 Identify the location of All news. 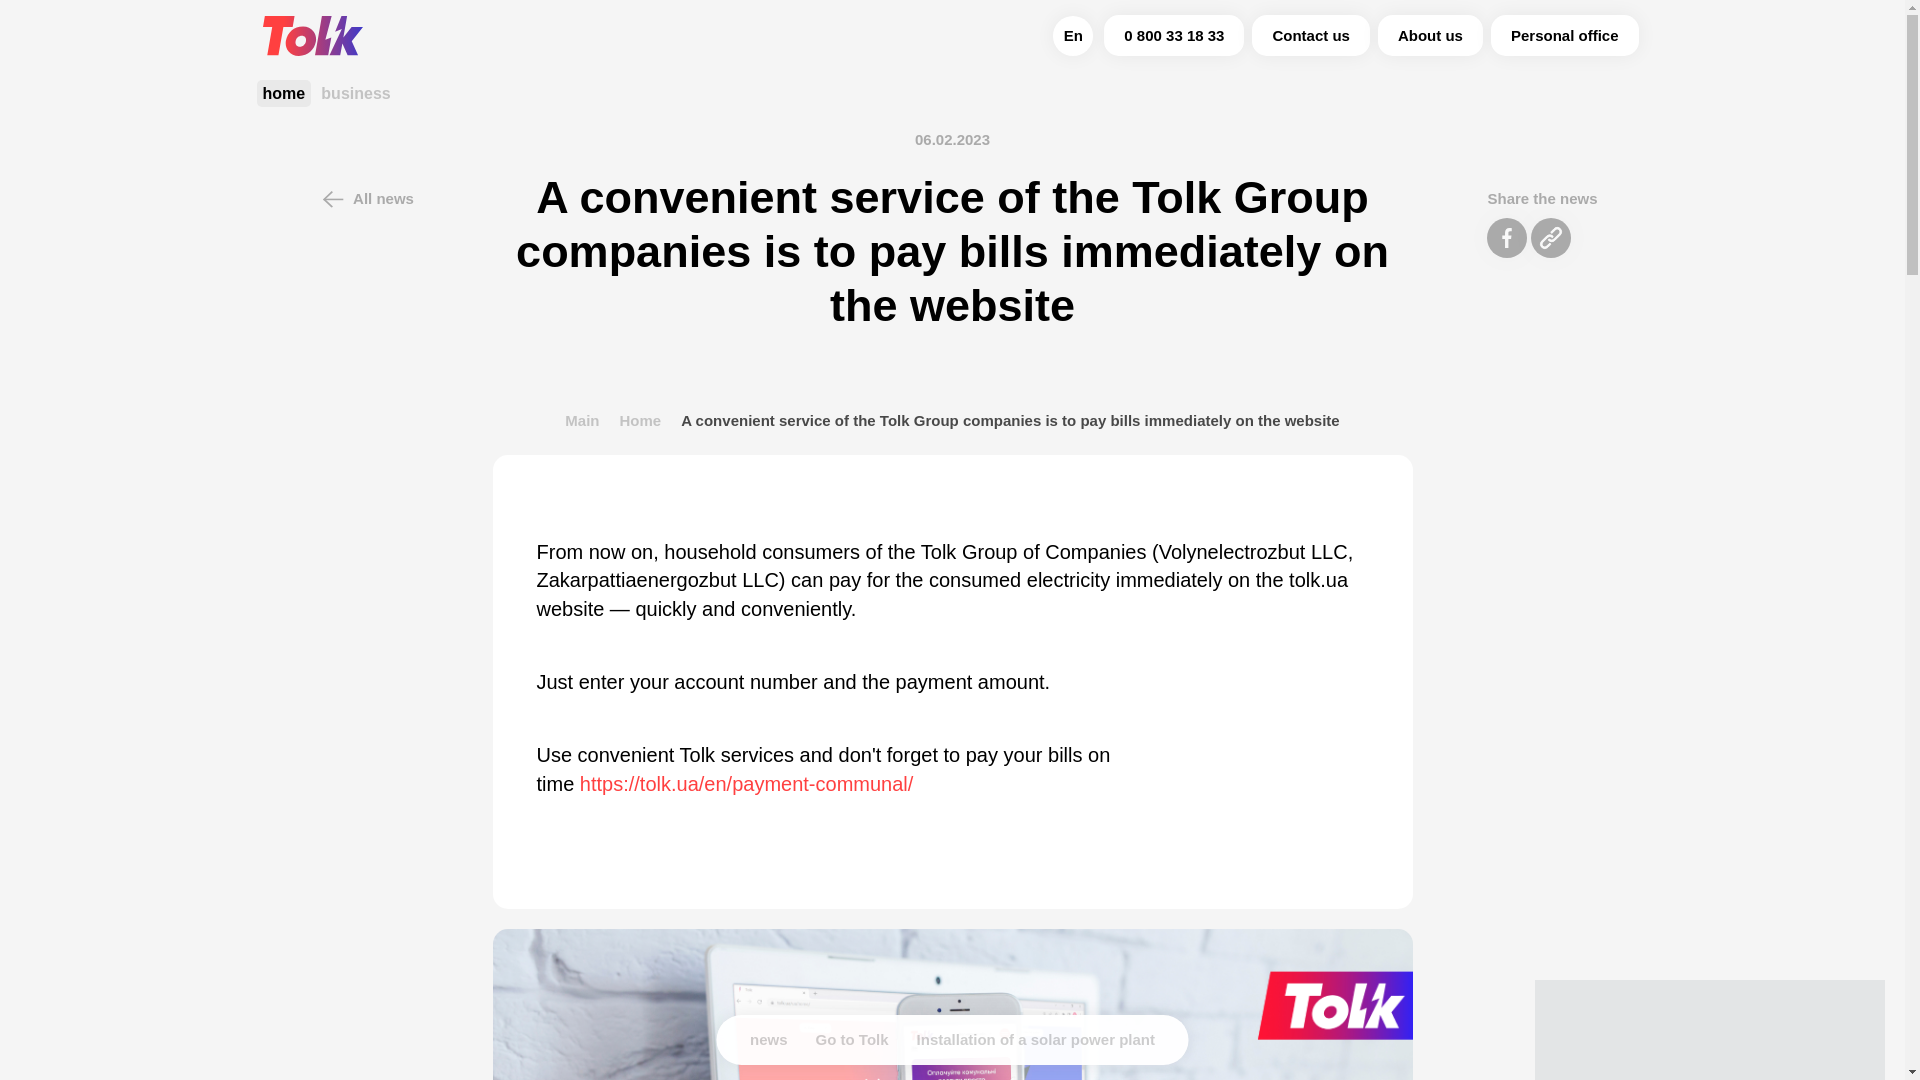
(362, 199).